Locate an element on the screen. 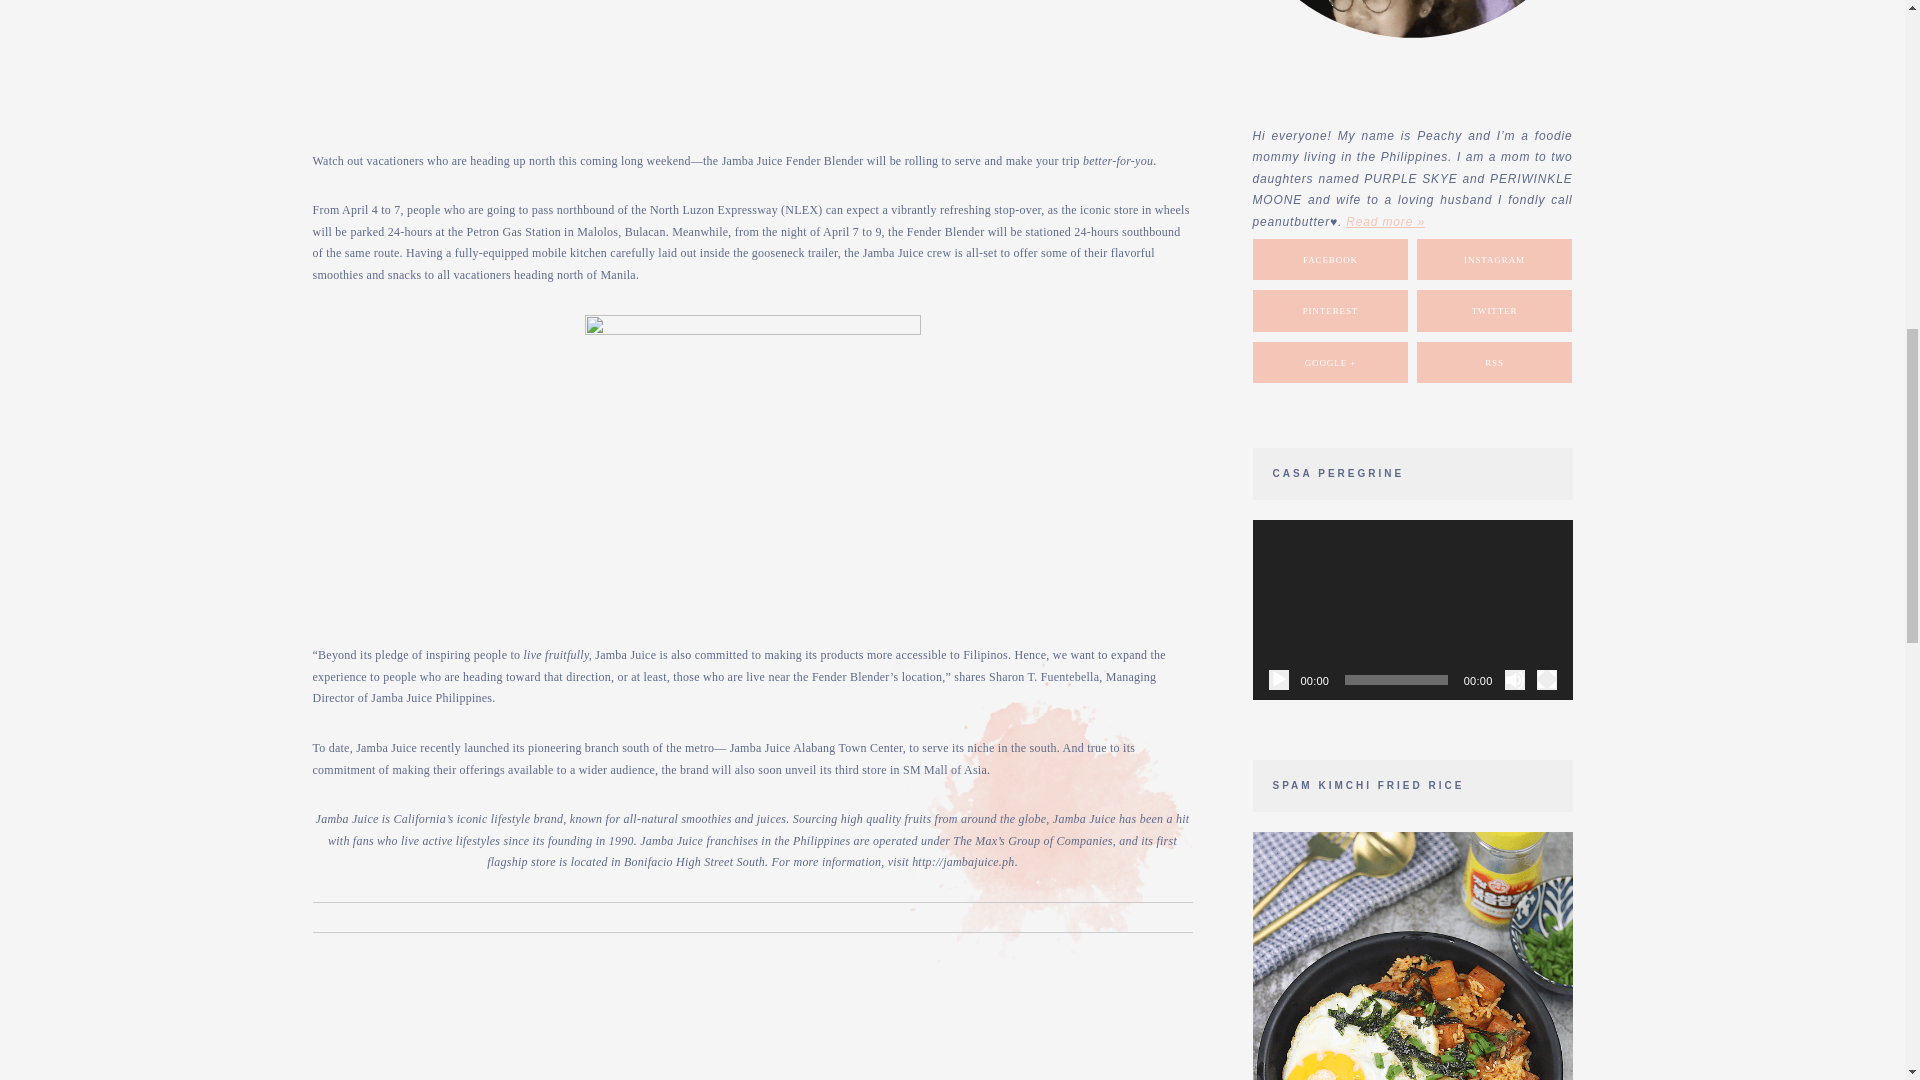  INSTAGRAM is located at coordinates (1494, 259).